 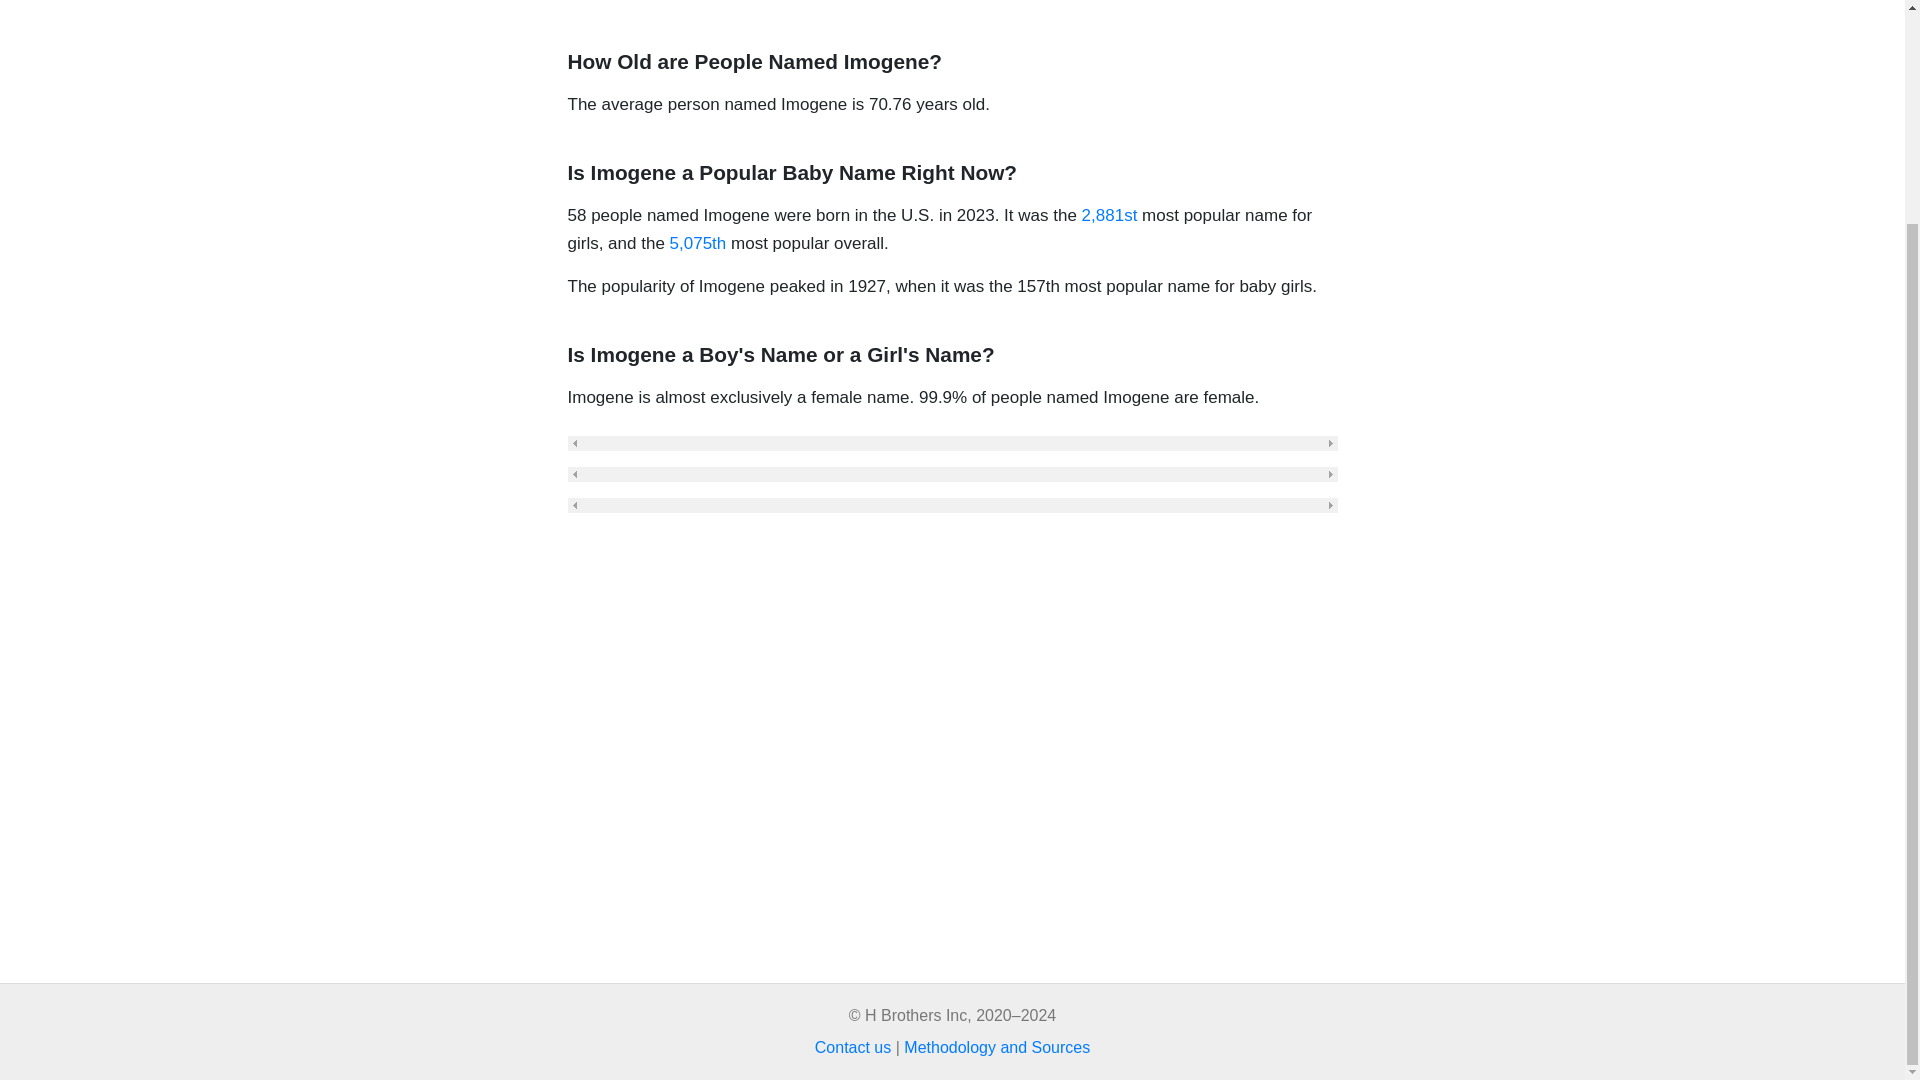 What do you see at coordinates (852, 1047) in the screenshot?
I see `Contact us` at bounding box center [852, 1047].